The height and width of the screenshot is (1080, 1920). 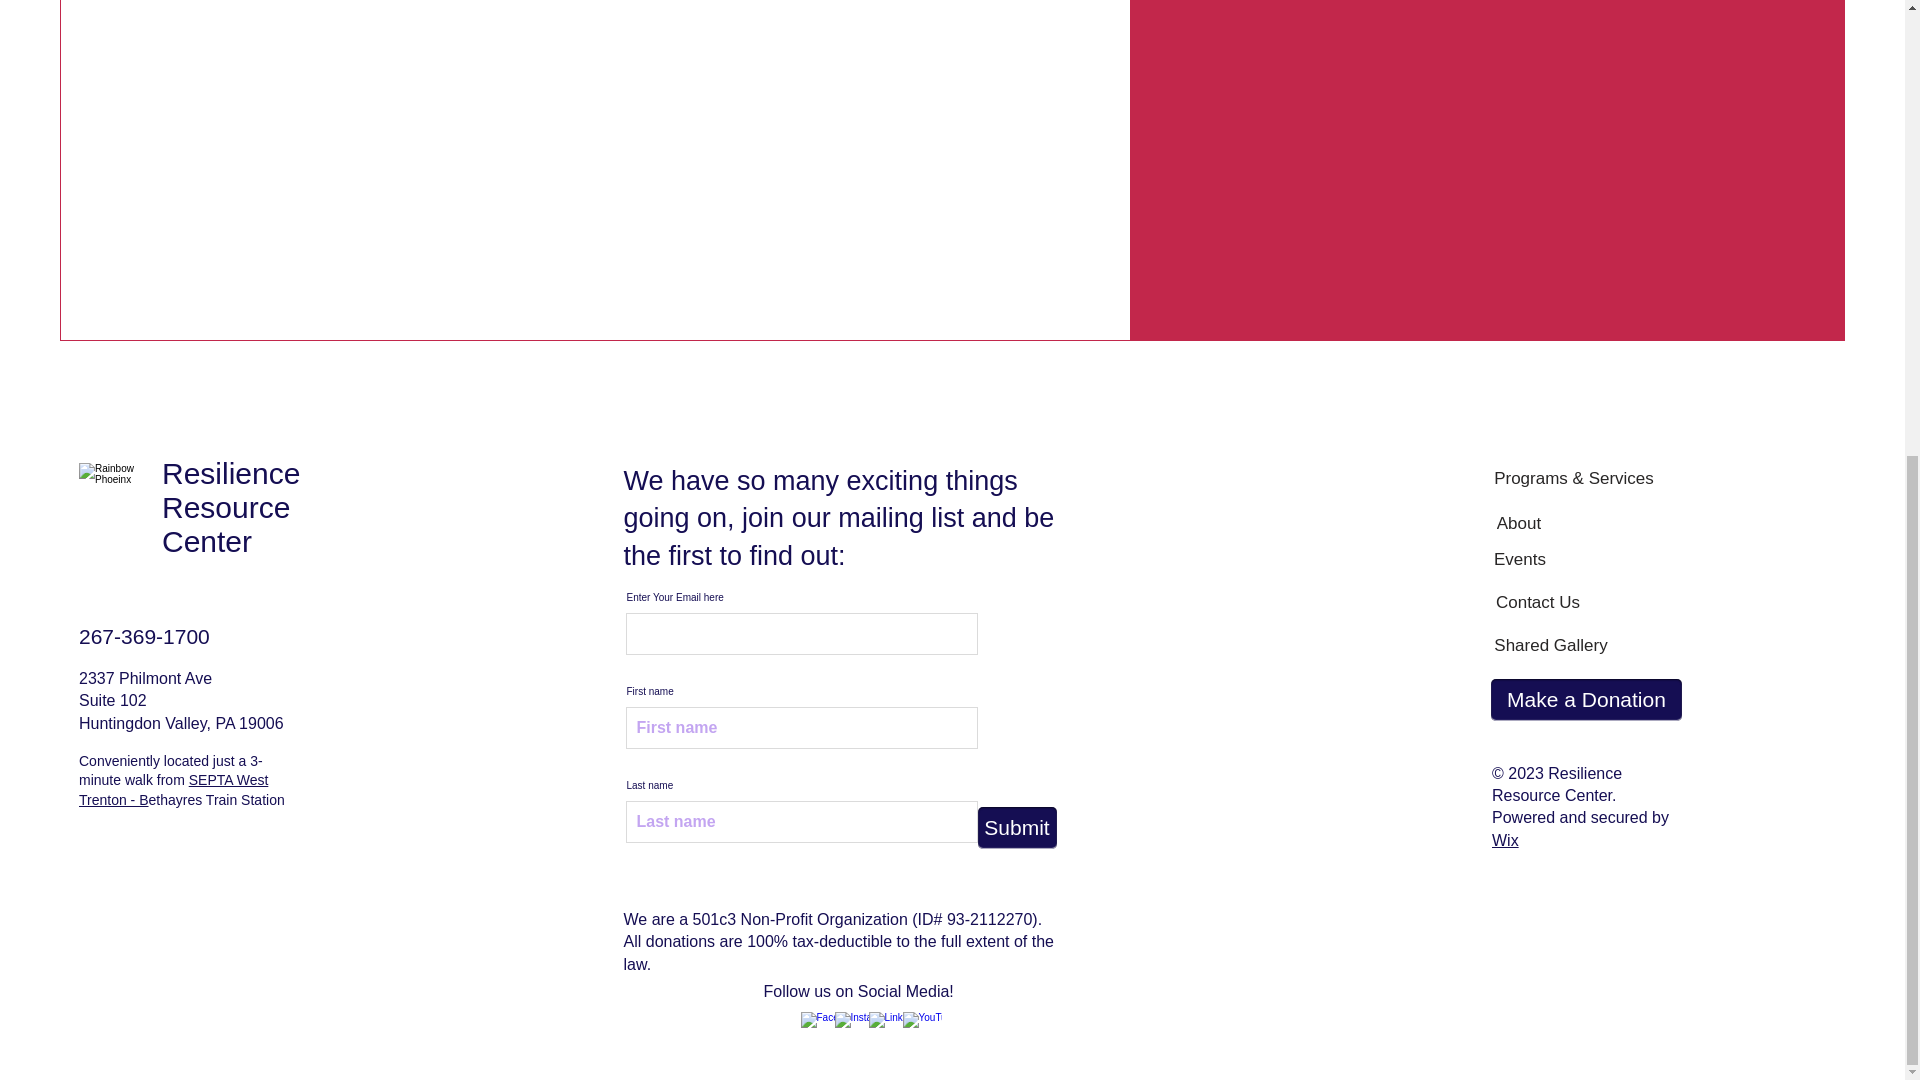 What do you see at coordinates (1550, 646) in the screenshot?
I see `Shared Gallery` at bounding box center [1550, 646].